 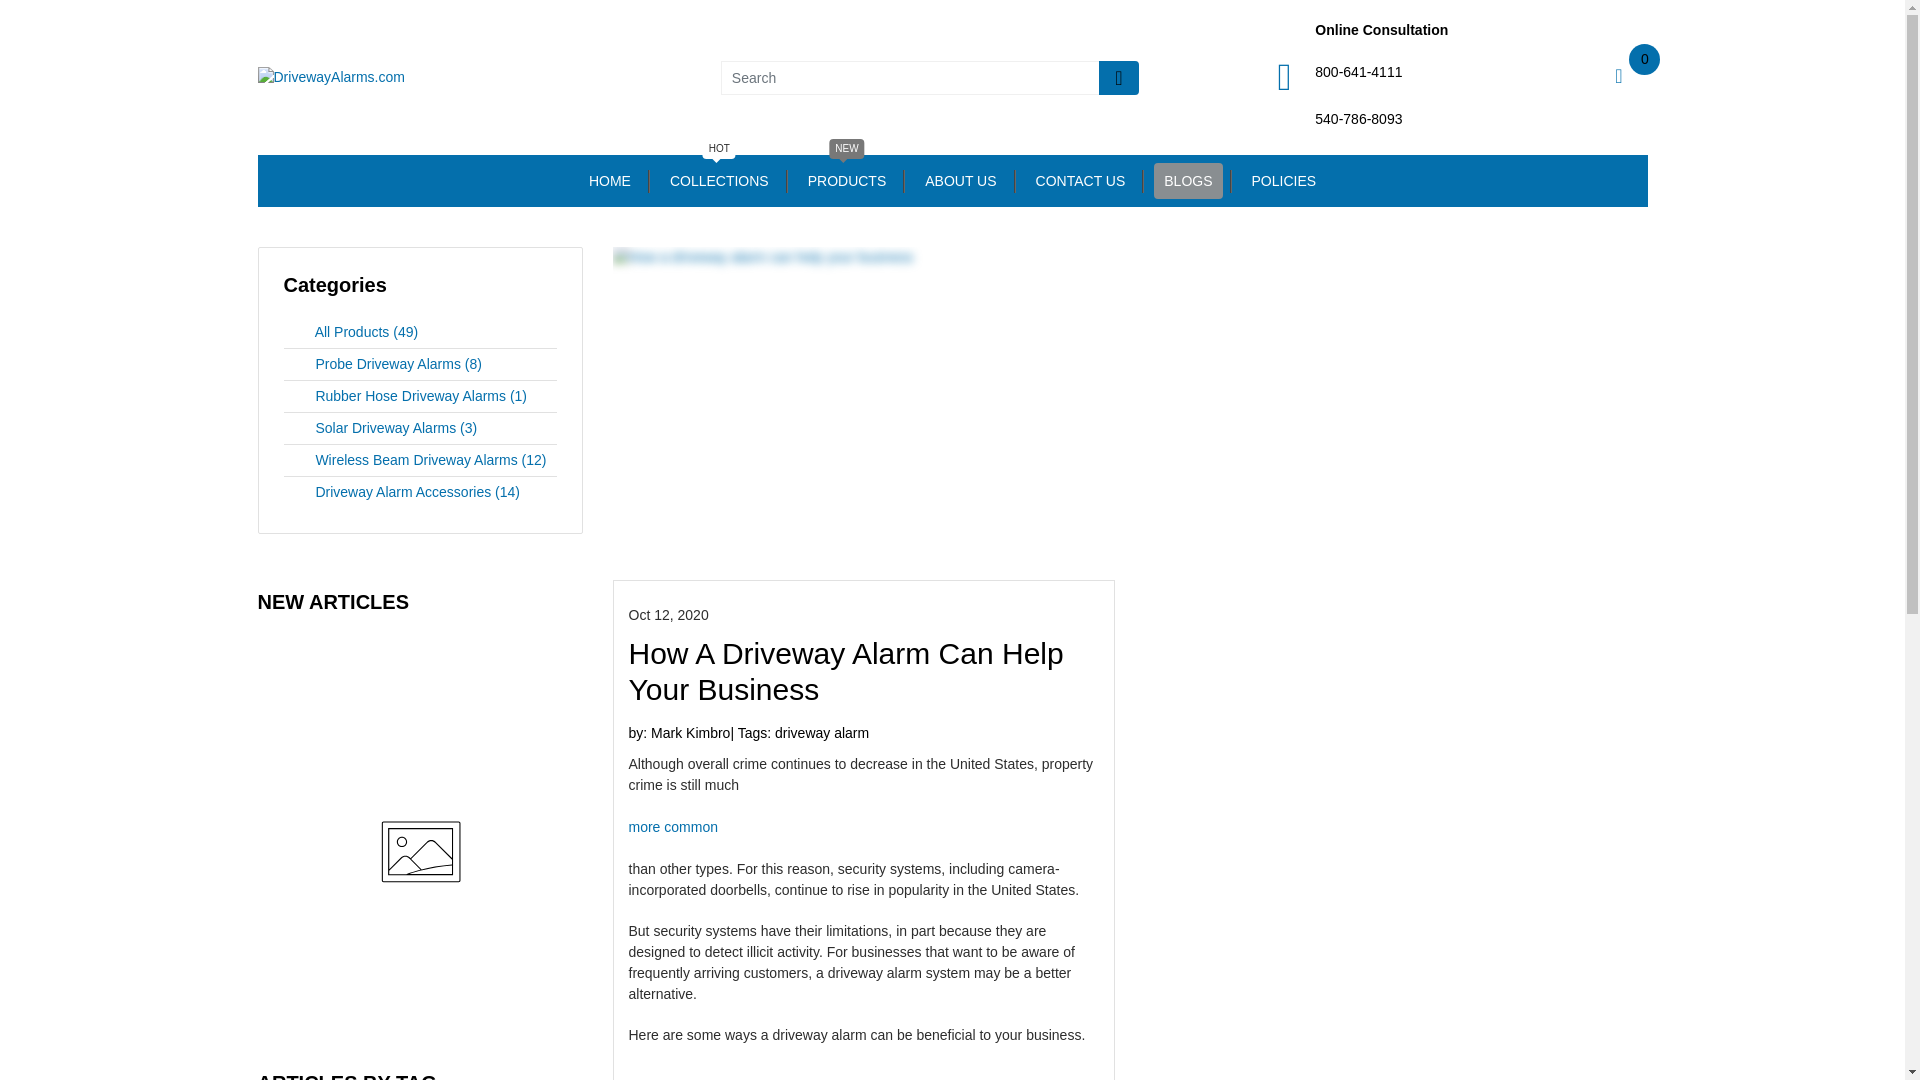 I want to click on My Bag, so click(x=610, y=180).